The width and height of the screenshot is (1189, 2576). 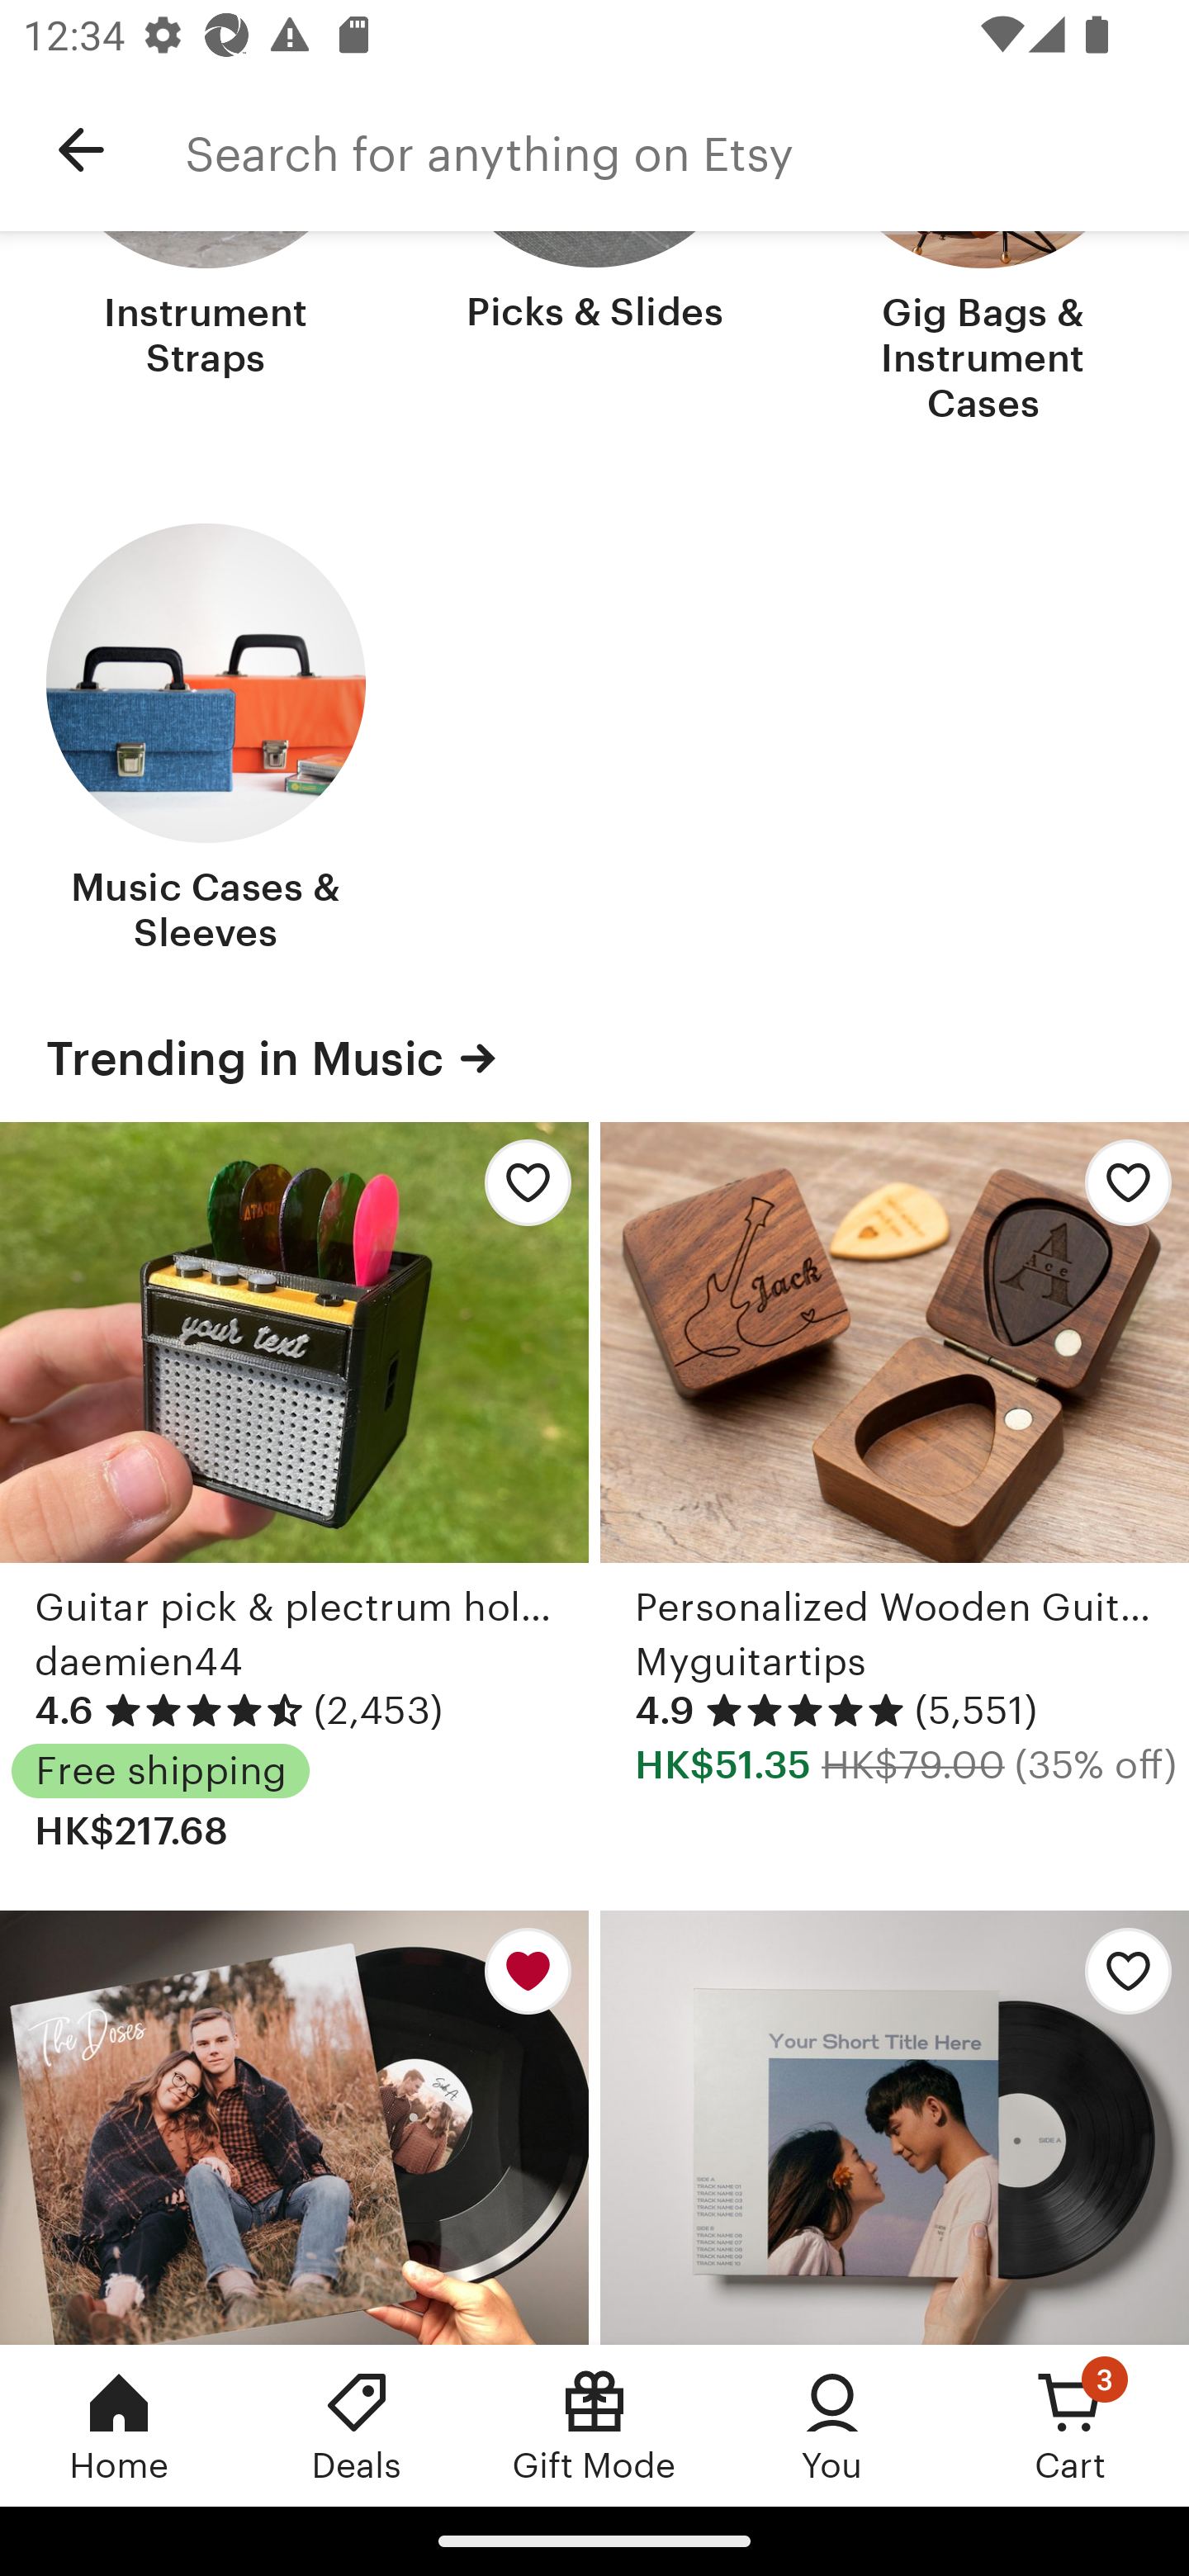 What do you see at coordinates (687, 150) in the screenshot?
I see `Search for anything on Etsy` at bounding box center [687, 150].